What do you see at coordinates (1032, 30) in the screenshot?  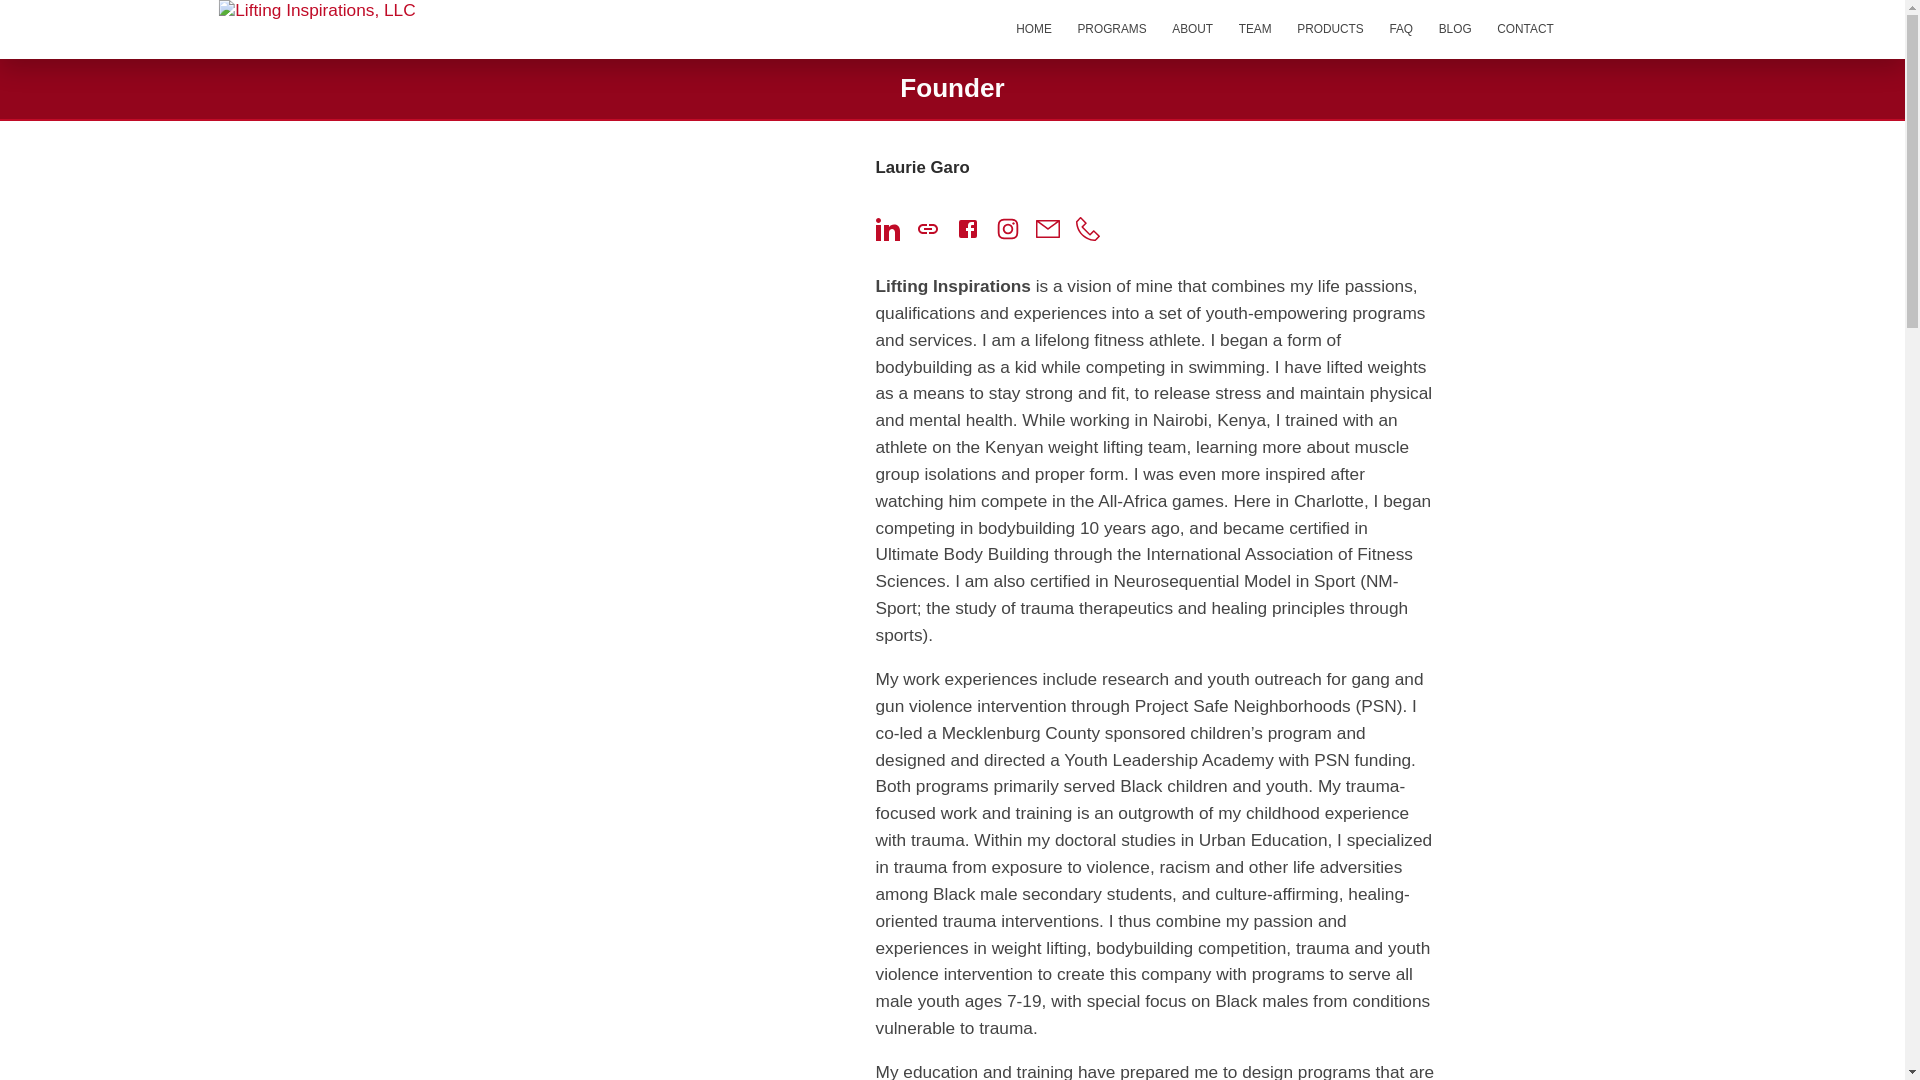 I see `HOME` at bounding box center [1032, 30].